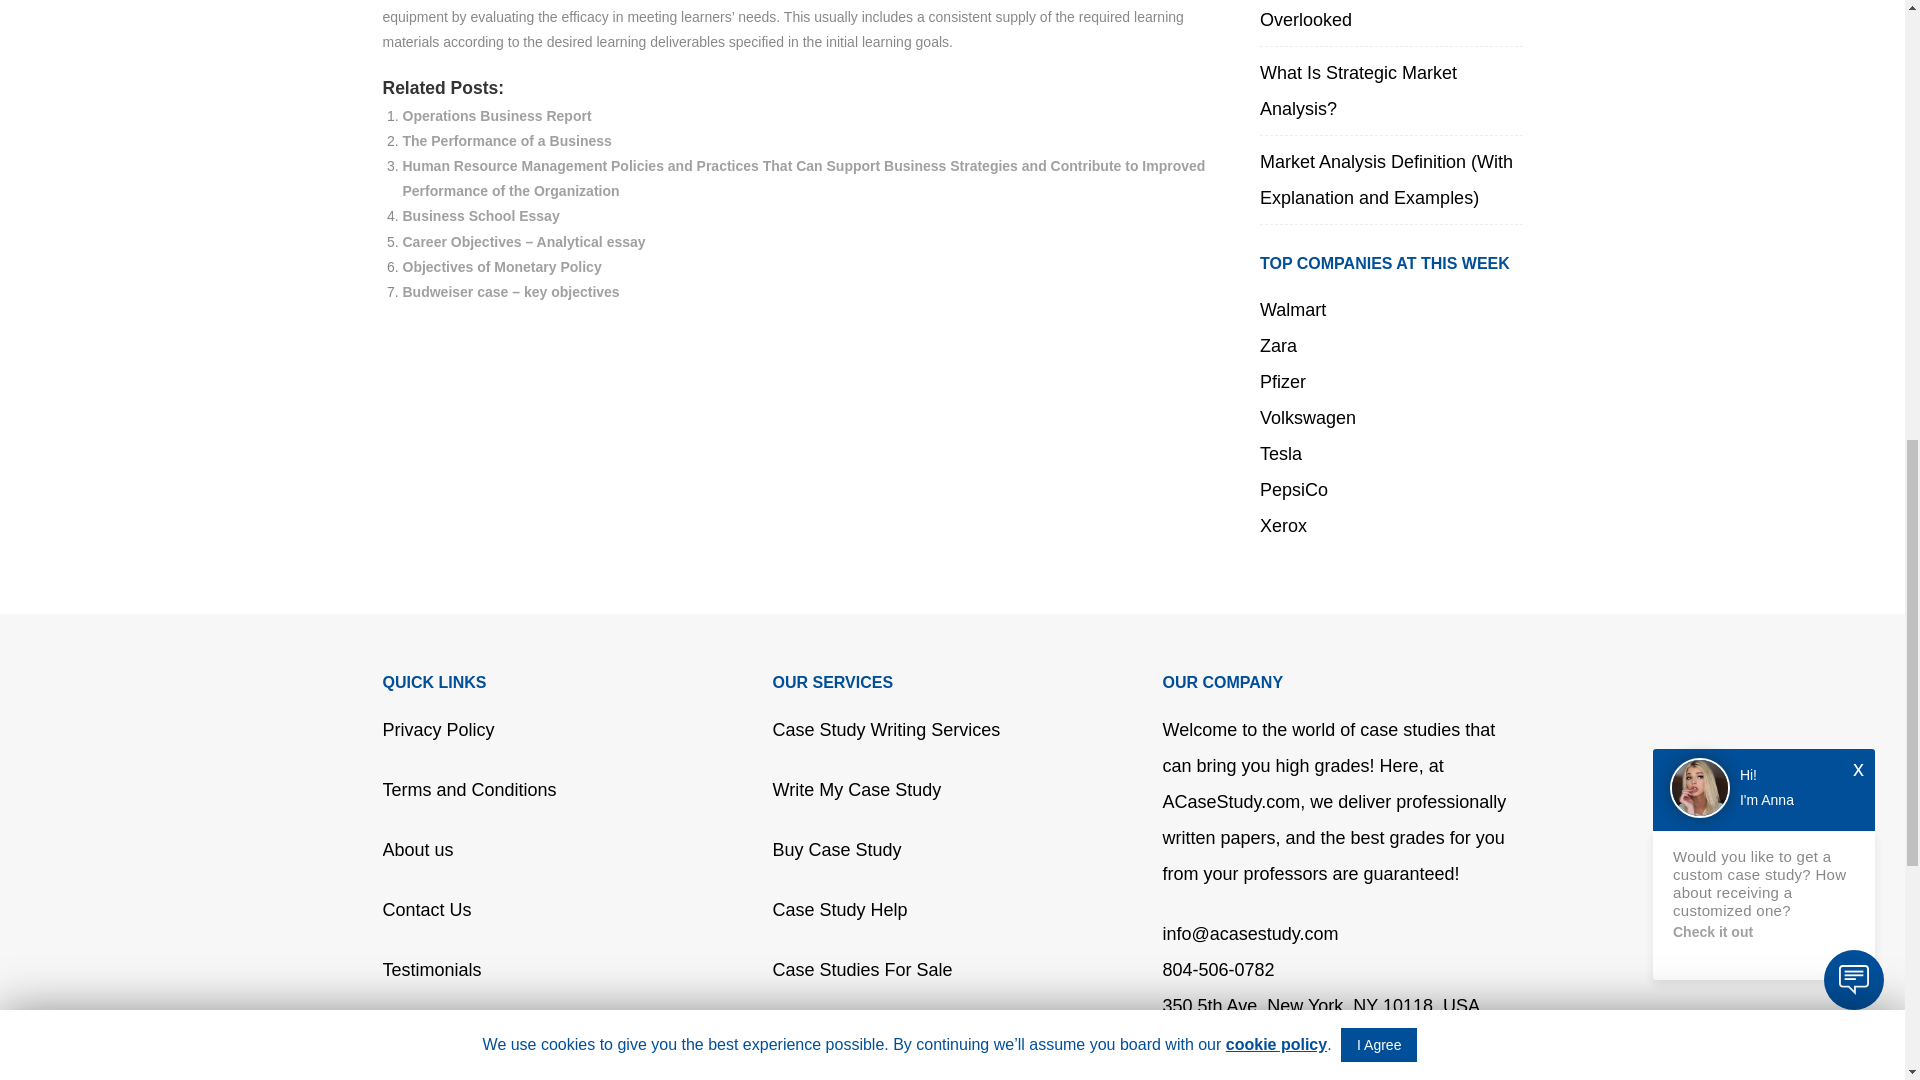 This screenshot has height=1080, width=1920. What do you see at coordinates (506, 140) in the screenshot?
I see `The Performance of a Business` at bounding box center [506, 140].